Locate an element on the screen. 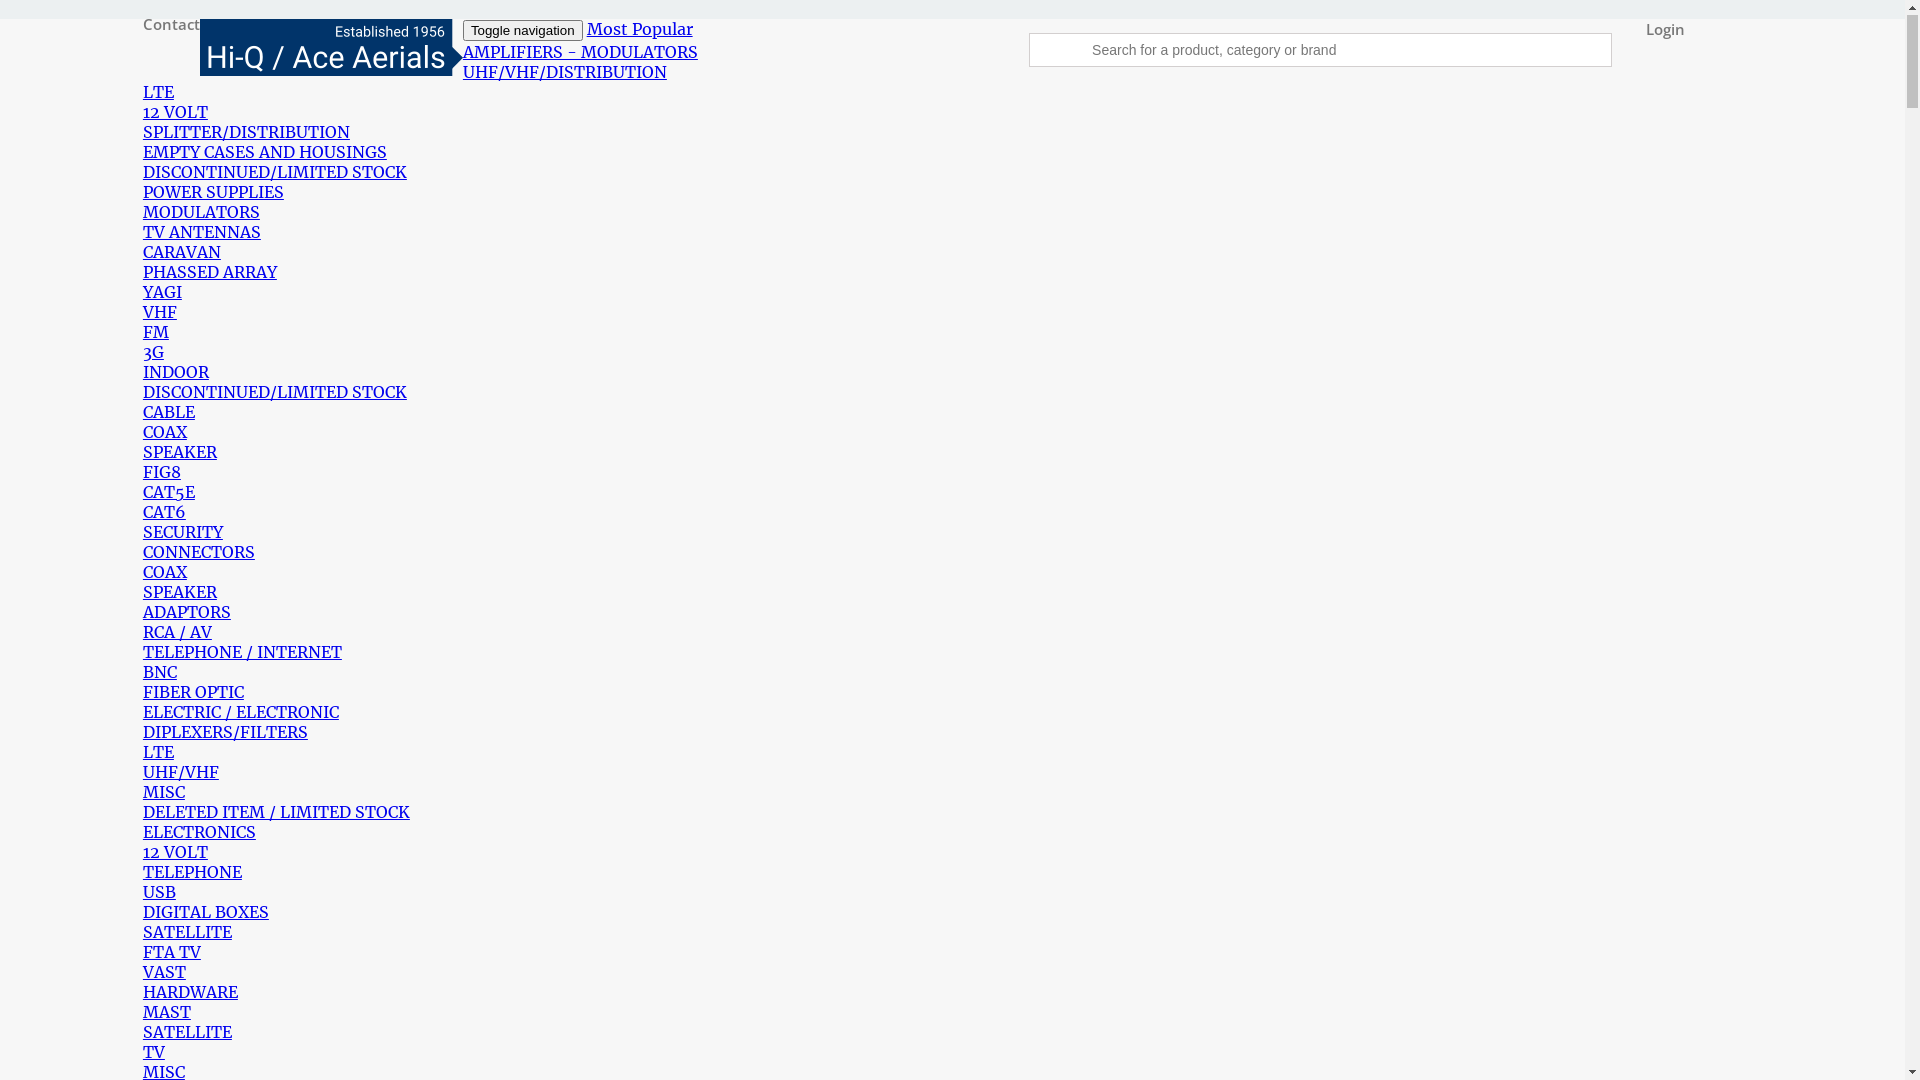 The image size is (1920, 1080). UHF/VHF is located at coordinates (181, 773).